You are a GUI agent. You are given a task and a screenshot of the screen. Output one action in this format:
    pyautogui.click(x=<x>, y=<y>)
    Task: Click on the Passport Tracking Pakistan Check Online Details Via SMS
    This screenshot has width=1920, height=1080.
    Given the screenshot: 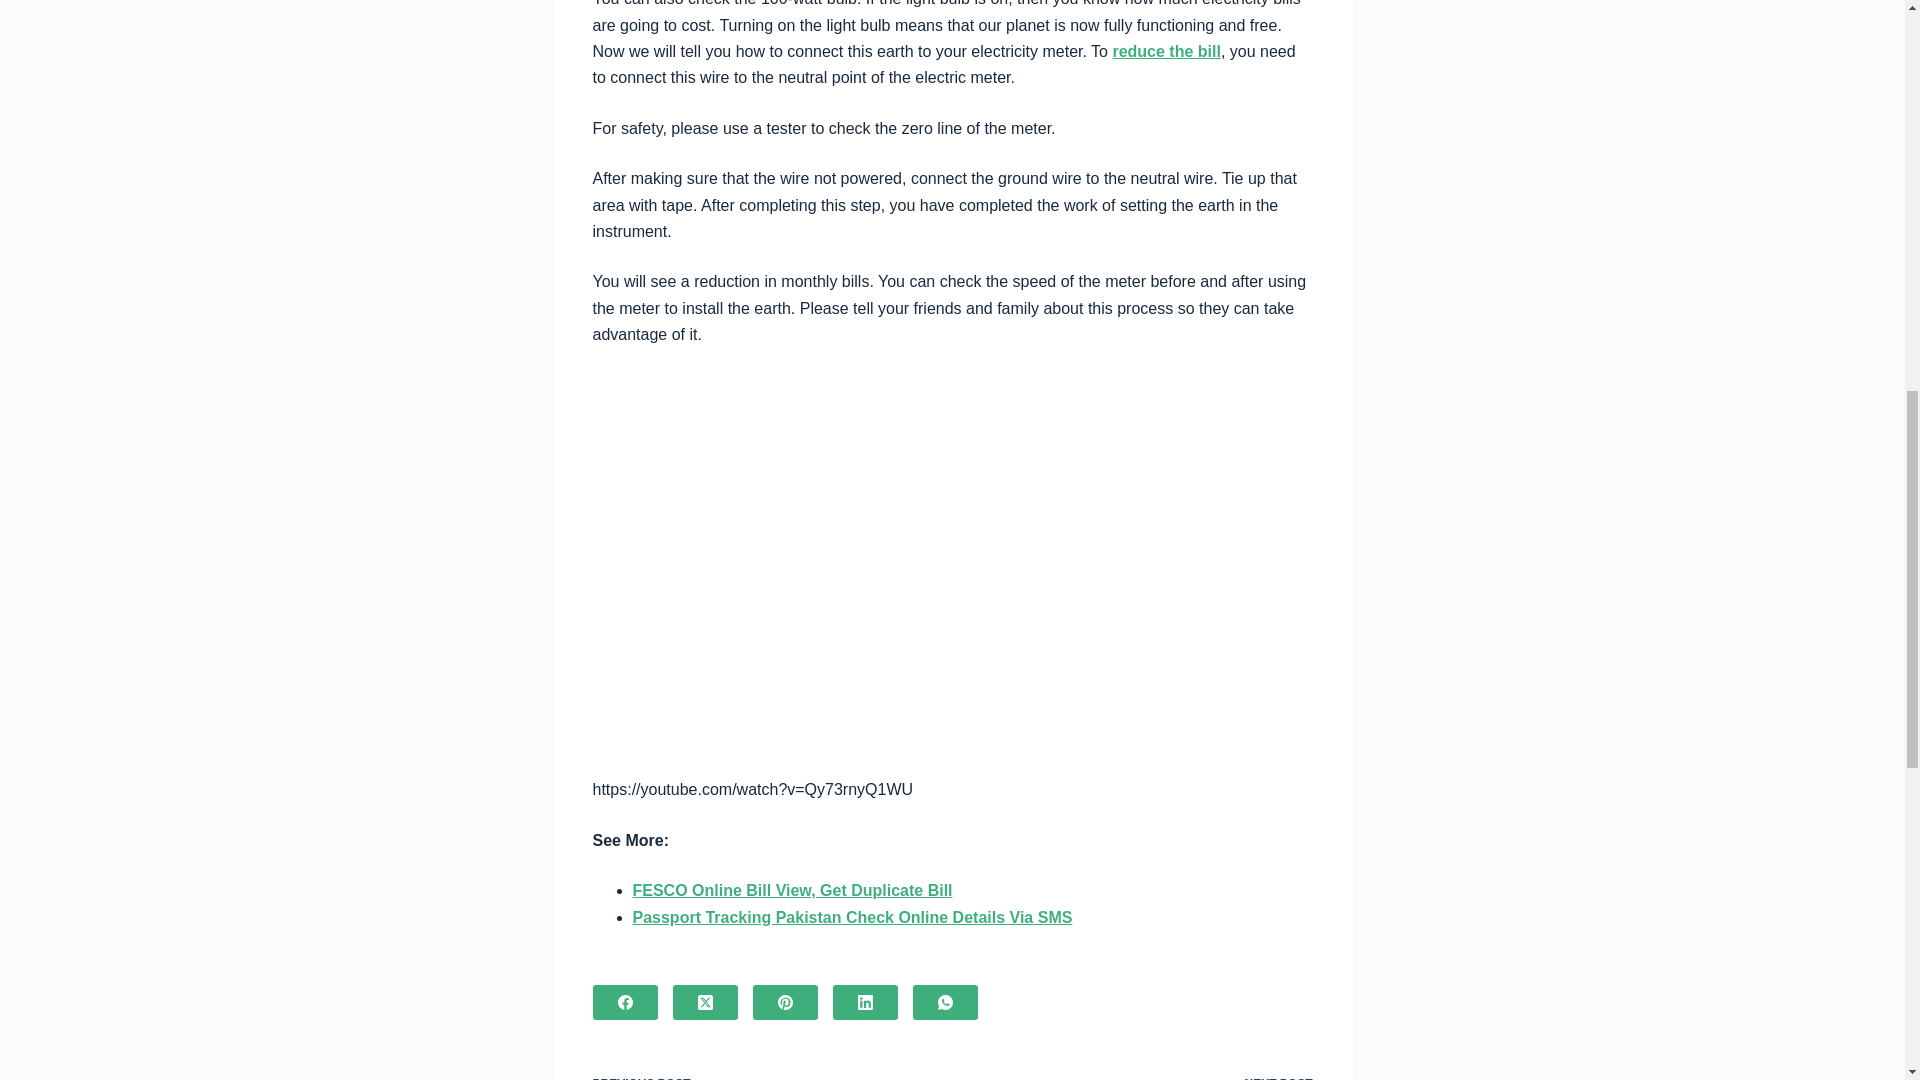 What is the action you would take?
    pyautogui.click(x=851, y=917)
    